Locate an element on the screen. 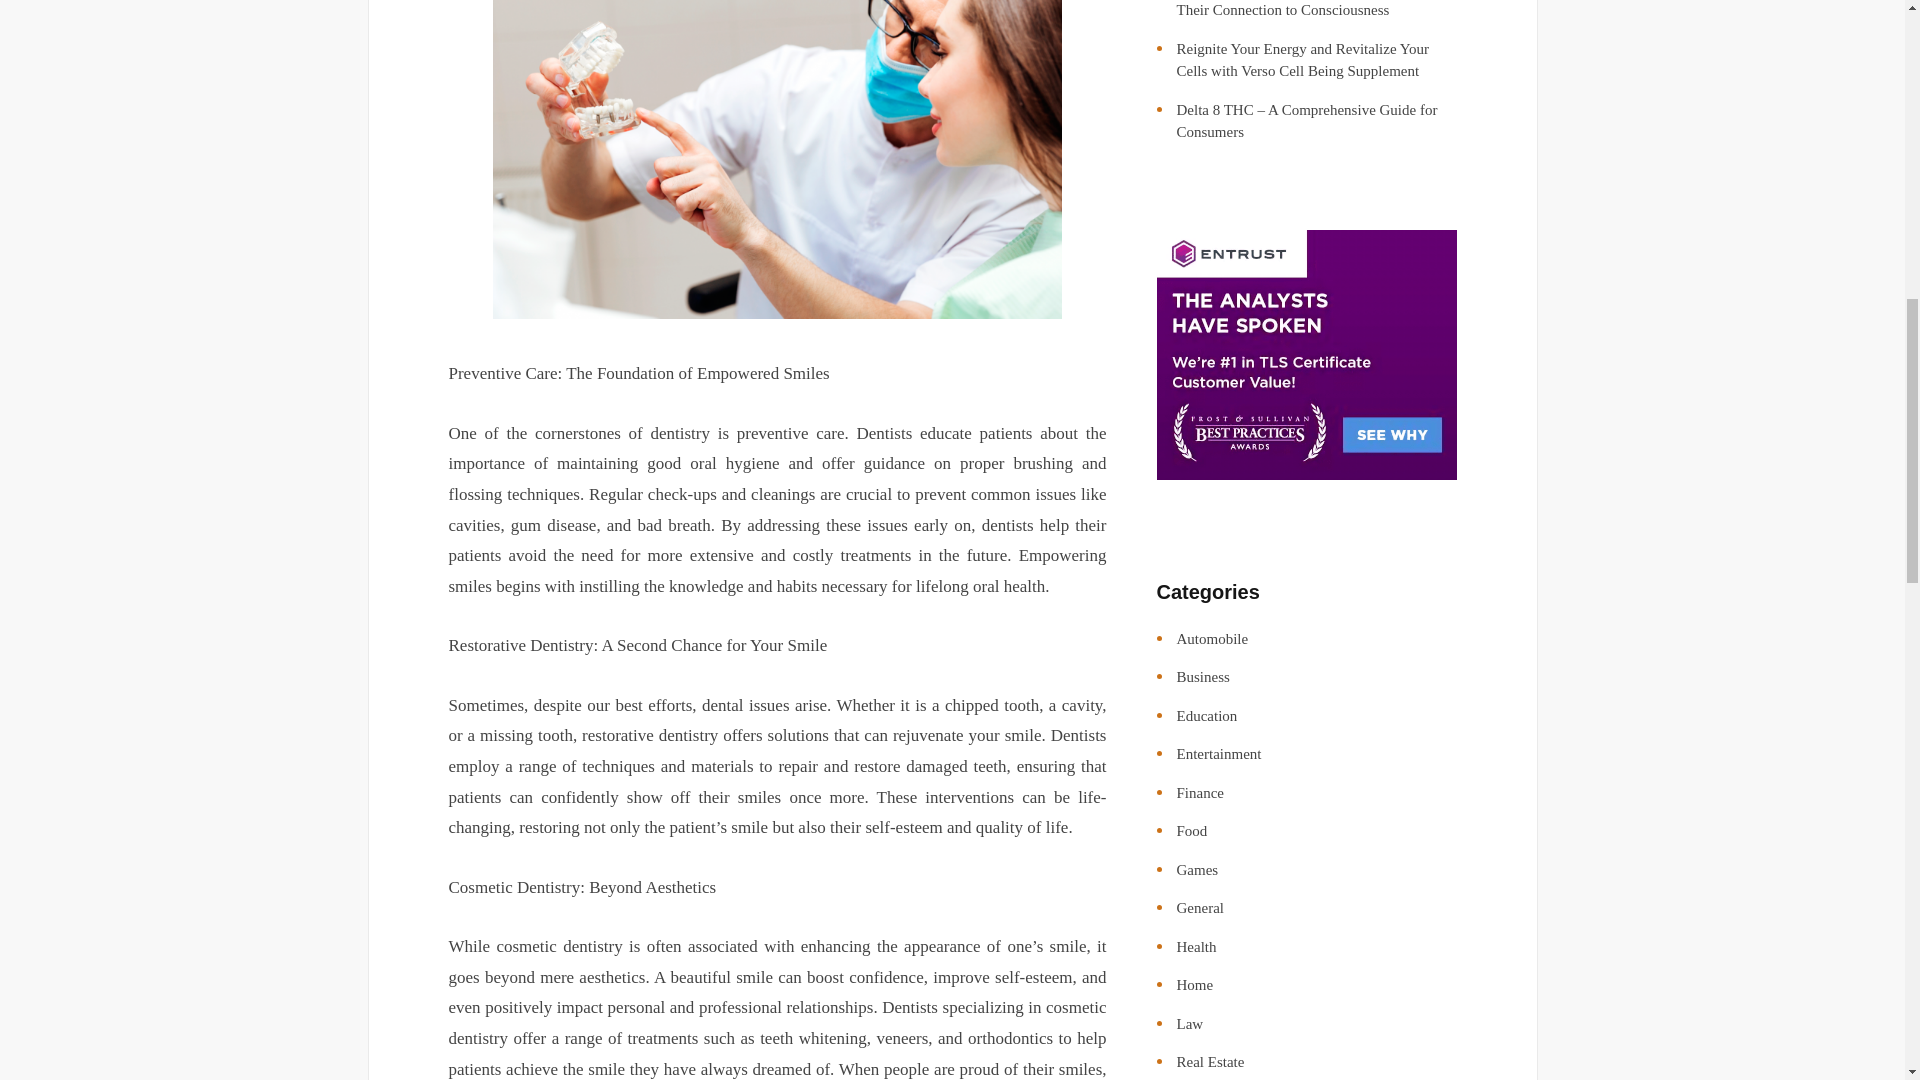 The width and height of the screenshot is (1920, 1080). Automobile is located at coordinates (1212, 638).